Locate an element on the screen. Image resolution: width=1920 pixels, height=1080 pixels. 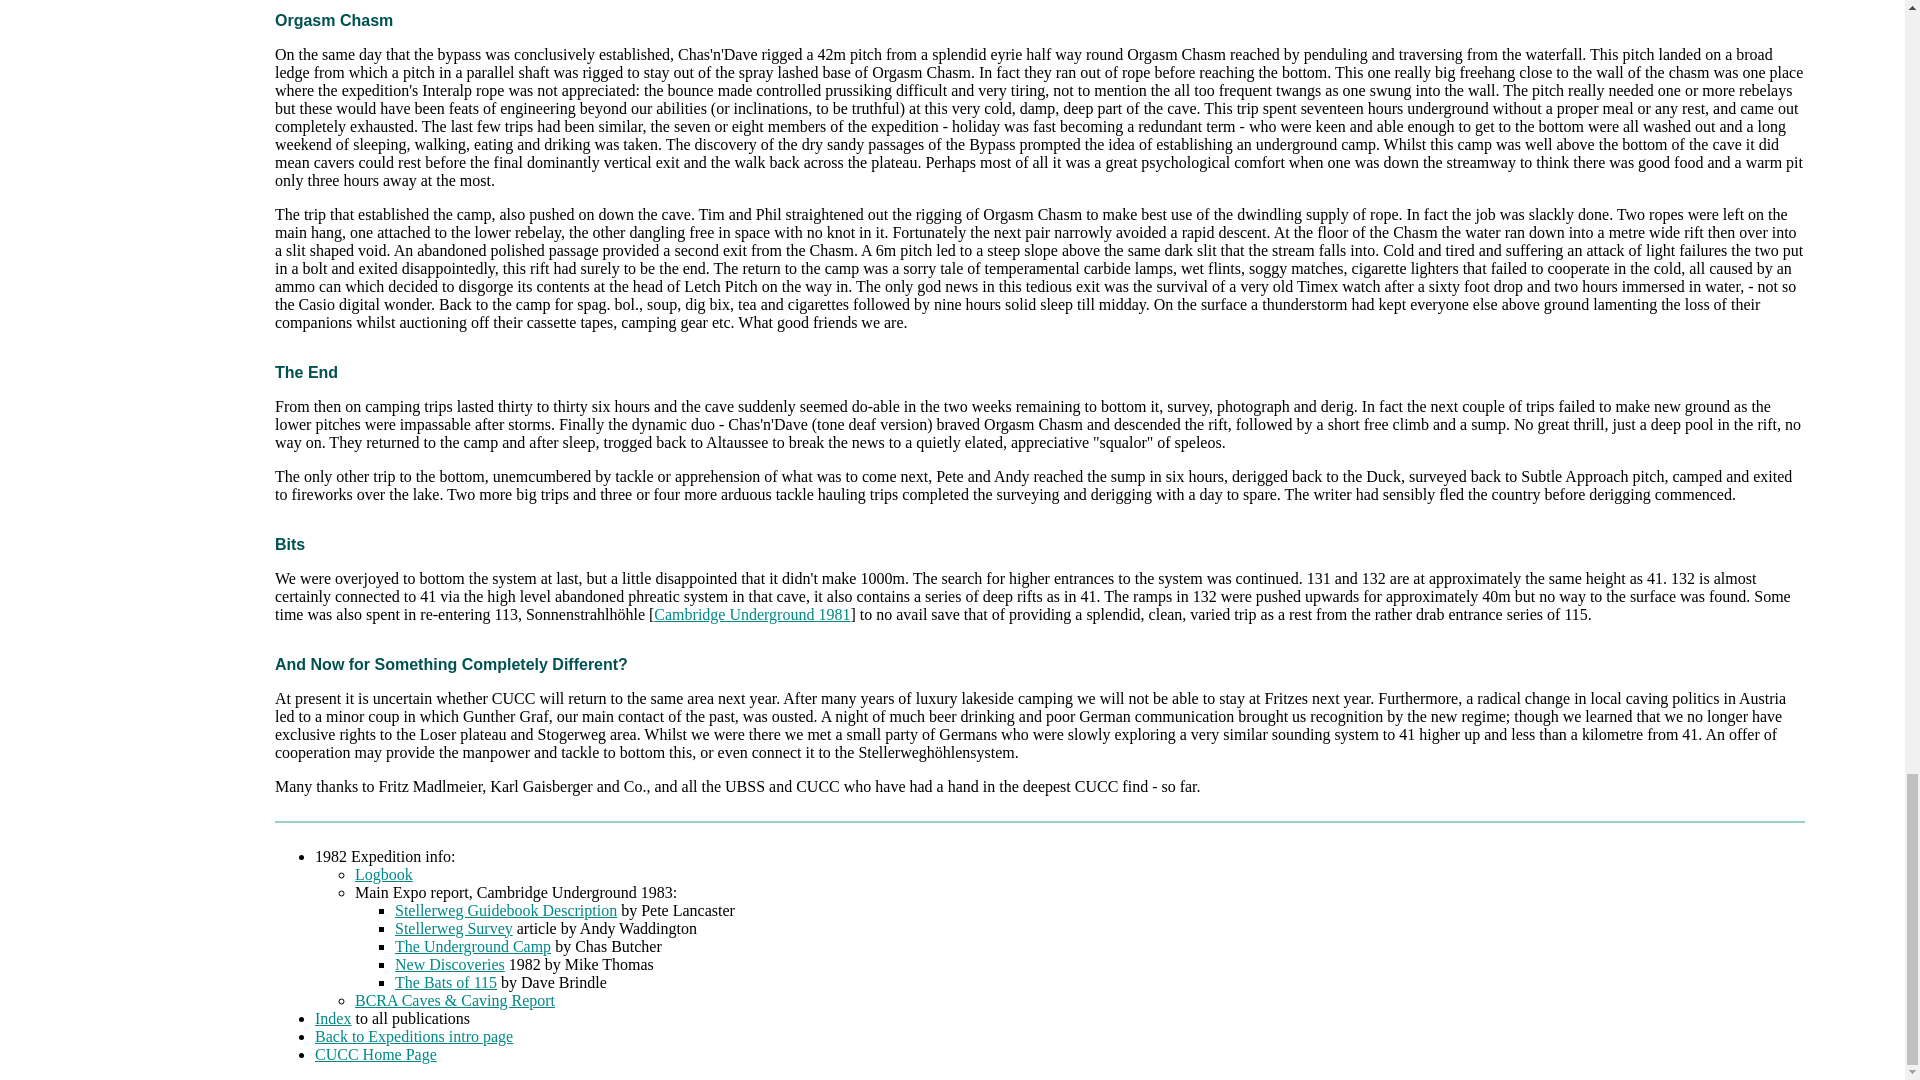
The Bats of 115 is located at coordinates (446, 982).